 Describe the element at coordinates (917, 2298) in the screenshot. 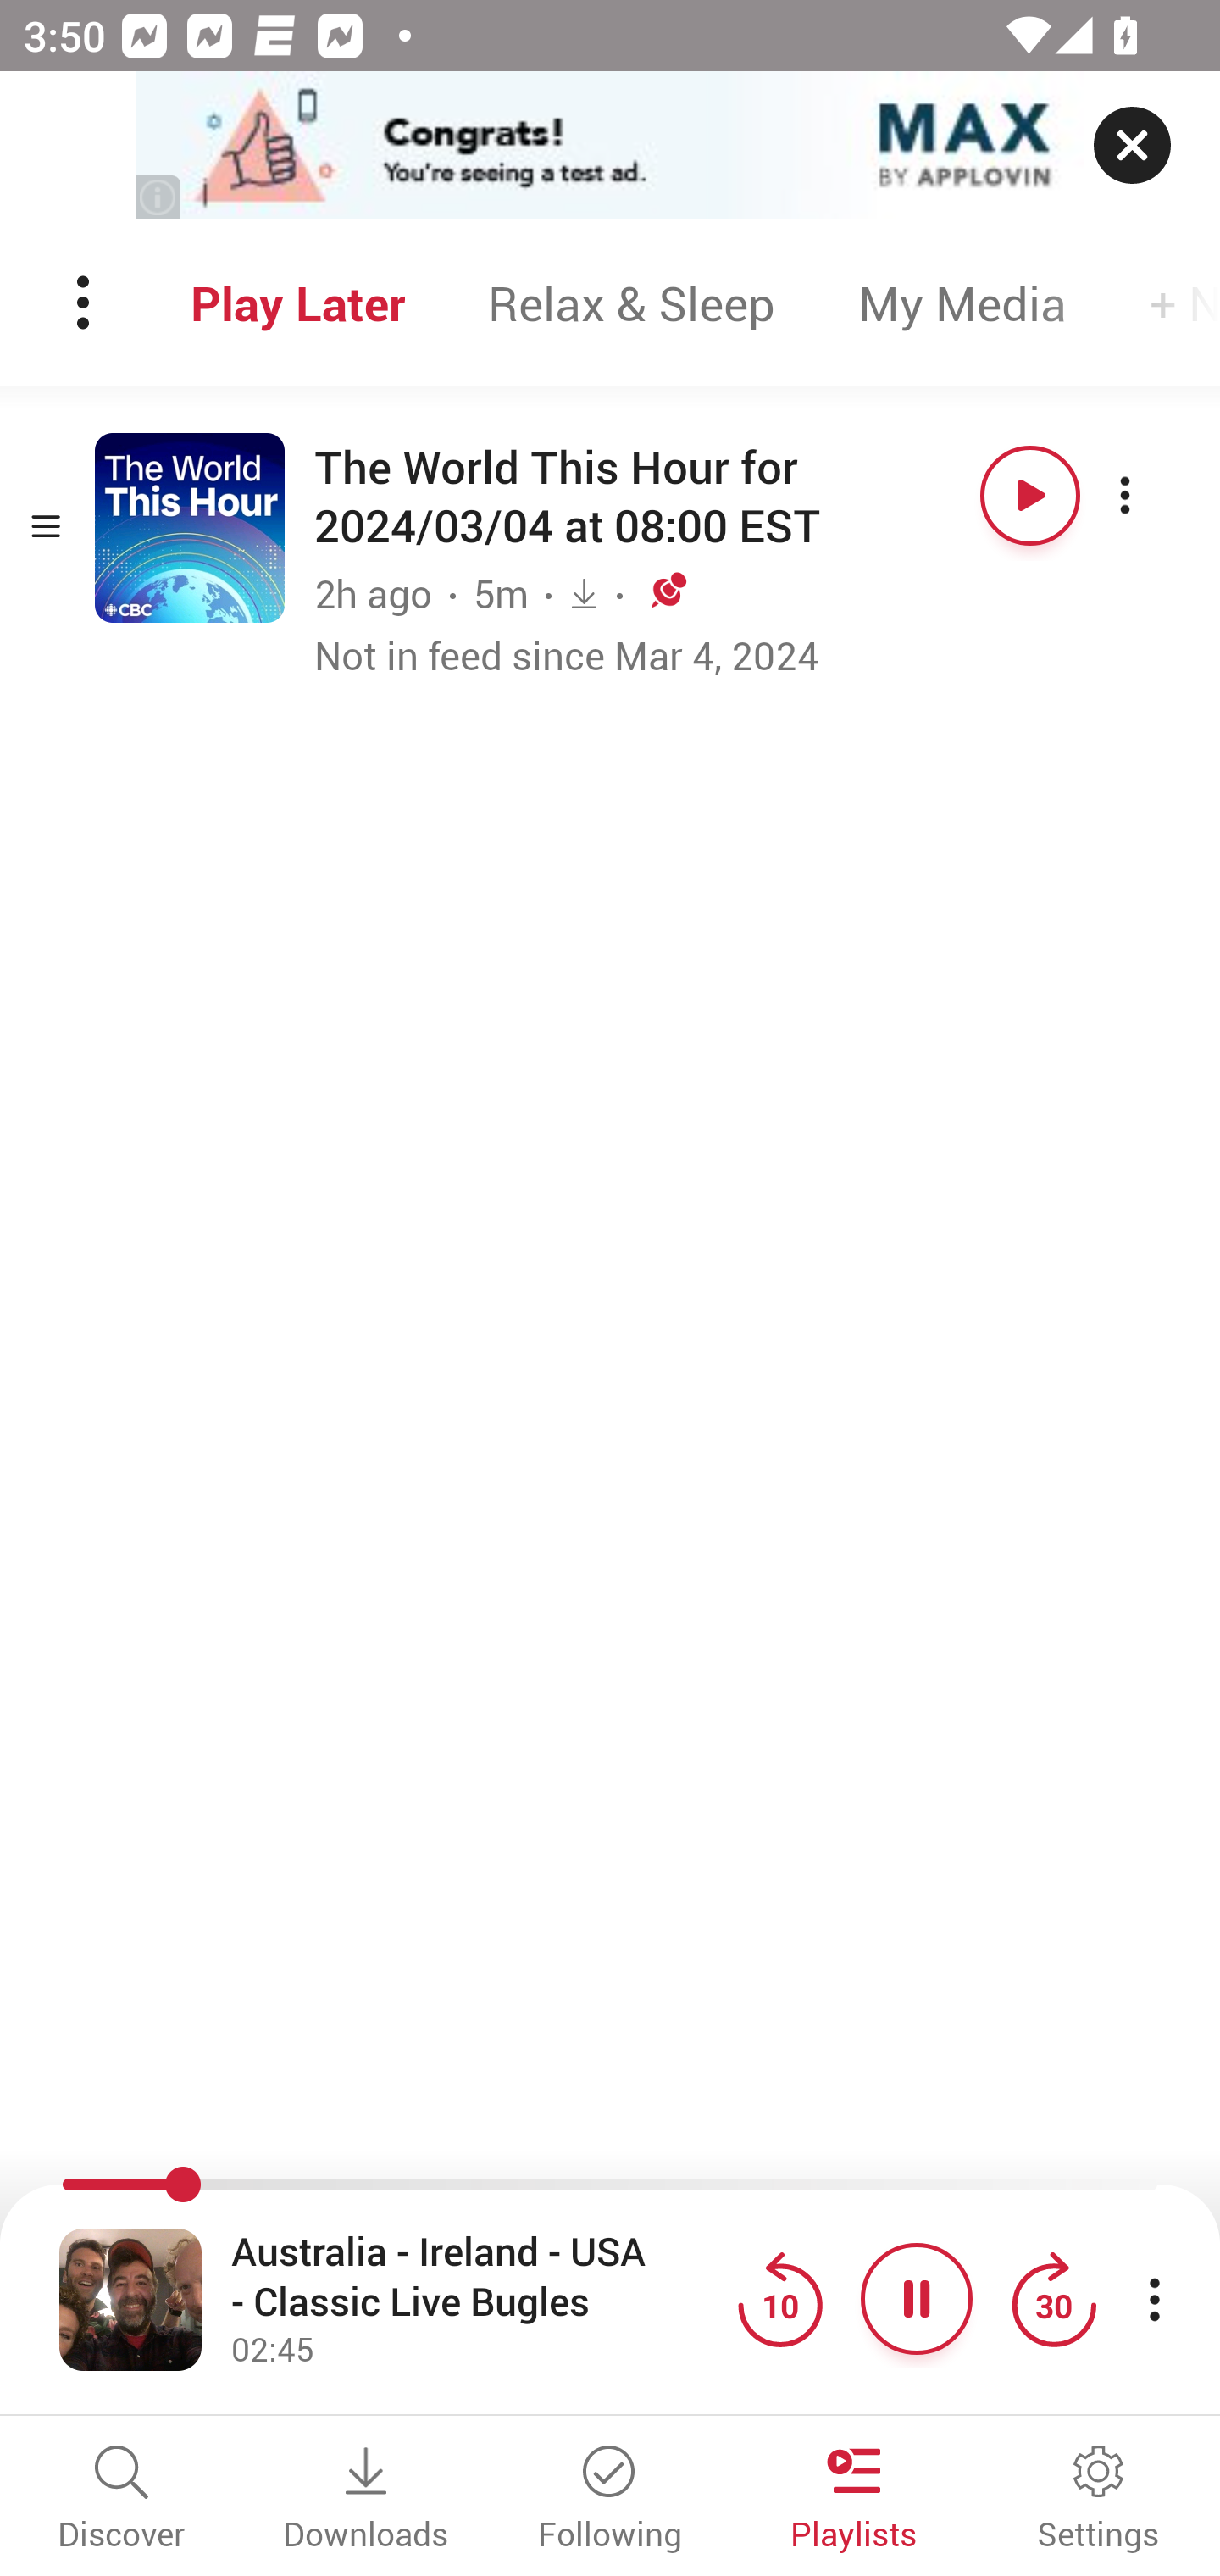

I see `Pause button` at that location.